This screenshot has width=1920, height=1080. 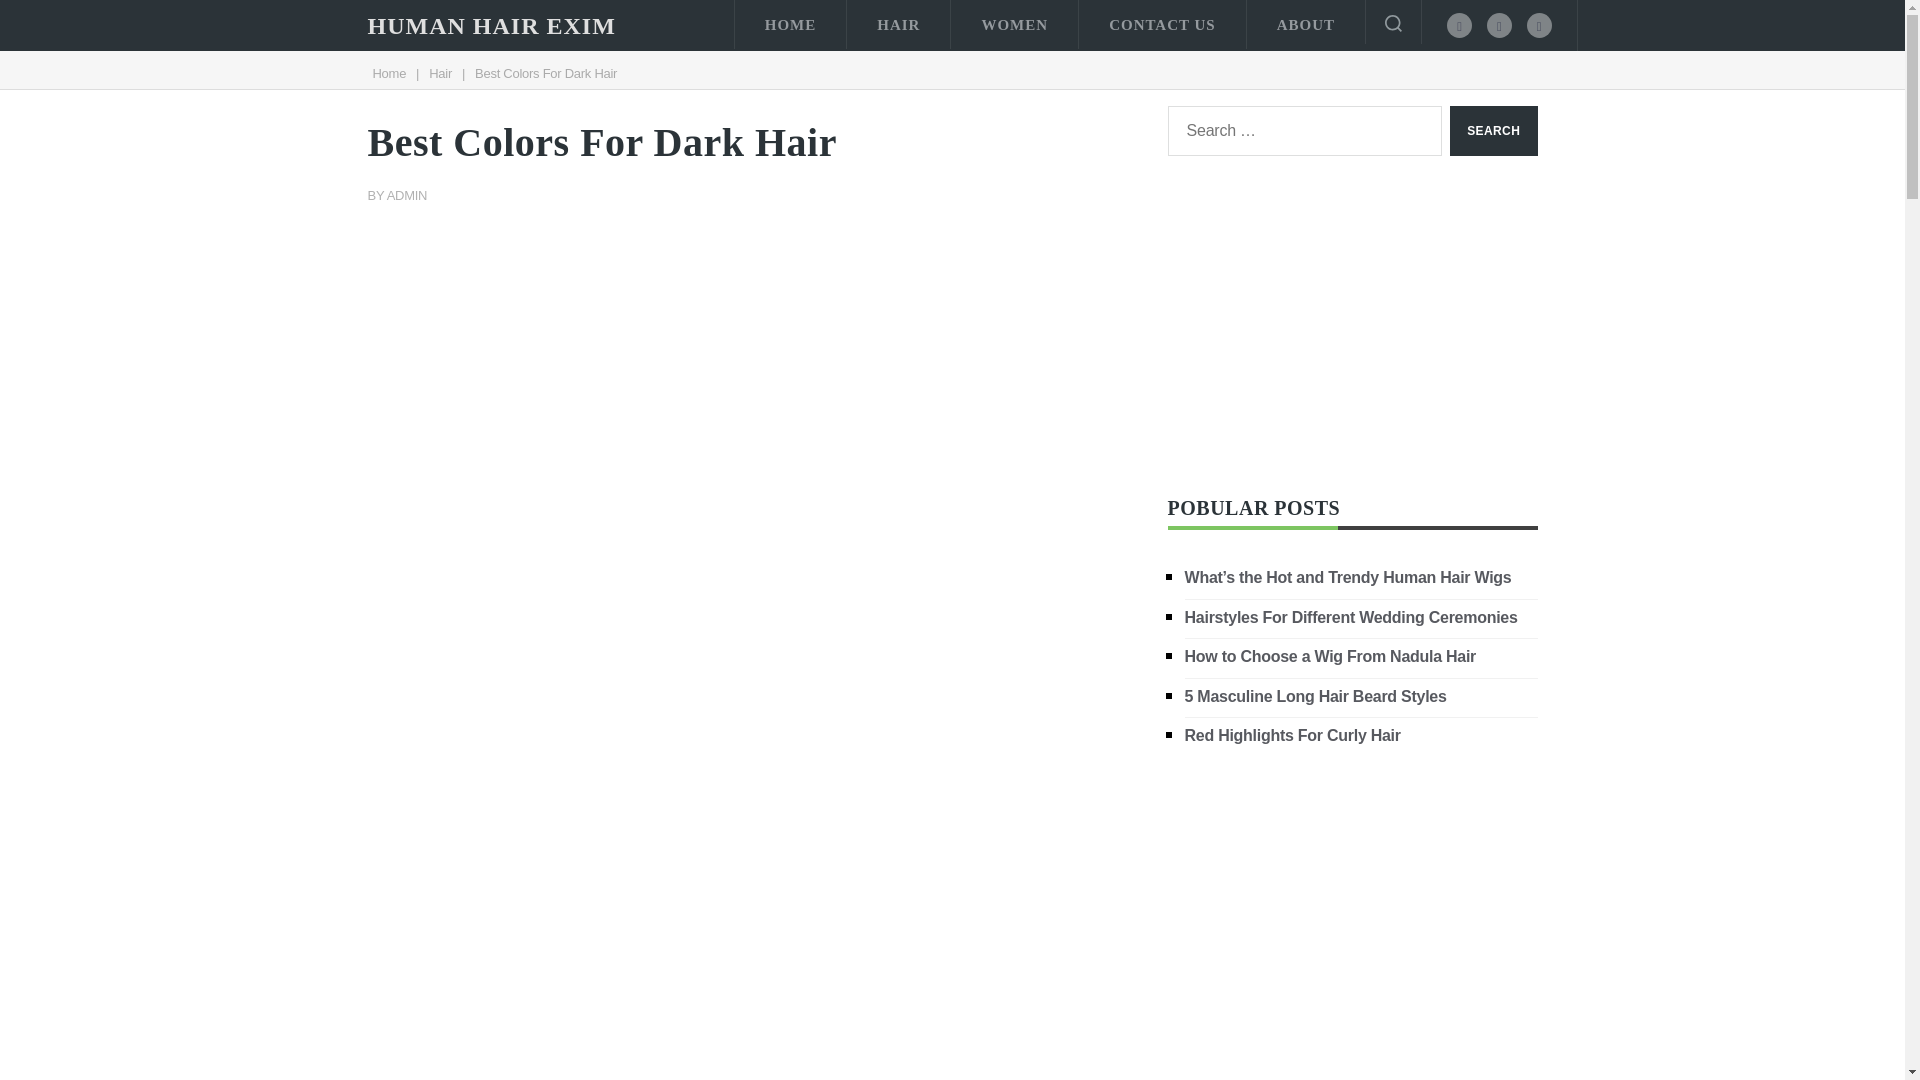 What do you see at coordinates (1352, 325) in the screenshot?
I see `Advertisement` at bounding box center [1352, 325].